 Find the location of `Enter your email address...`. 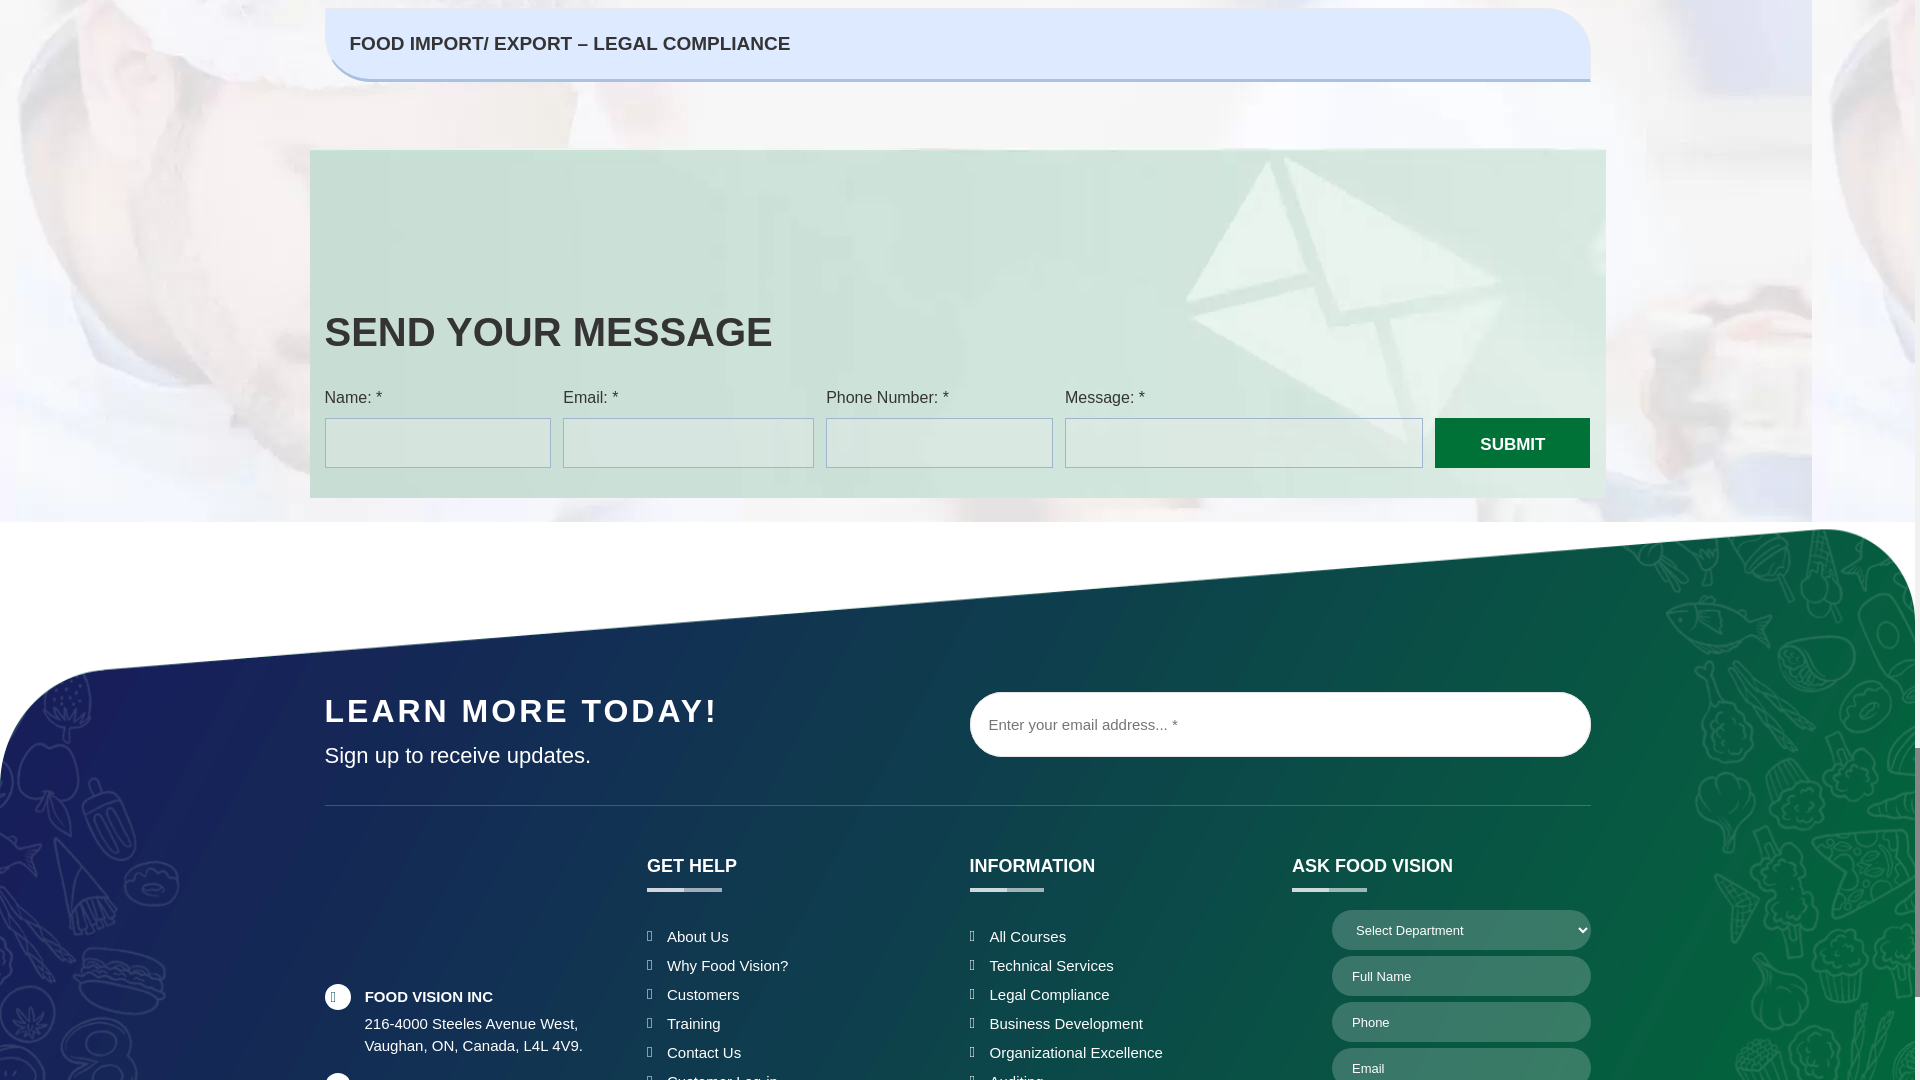

Enter your email address... is located at coordinates (1280, 724).